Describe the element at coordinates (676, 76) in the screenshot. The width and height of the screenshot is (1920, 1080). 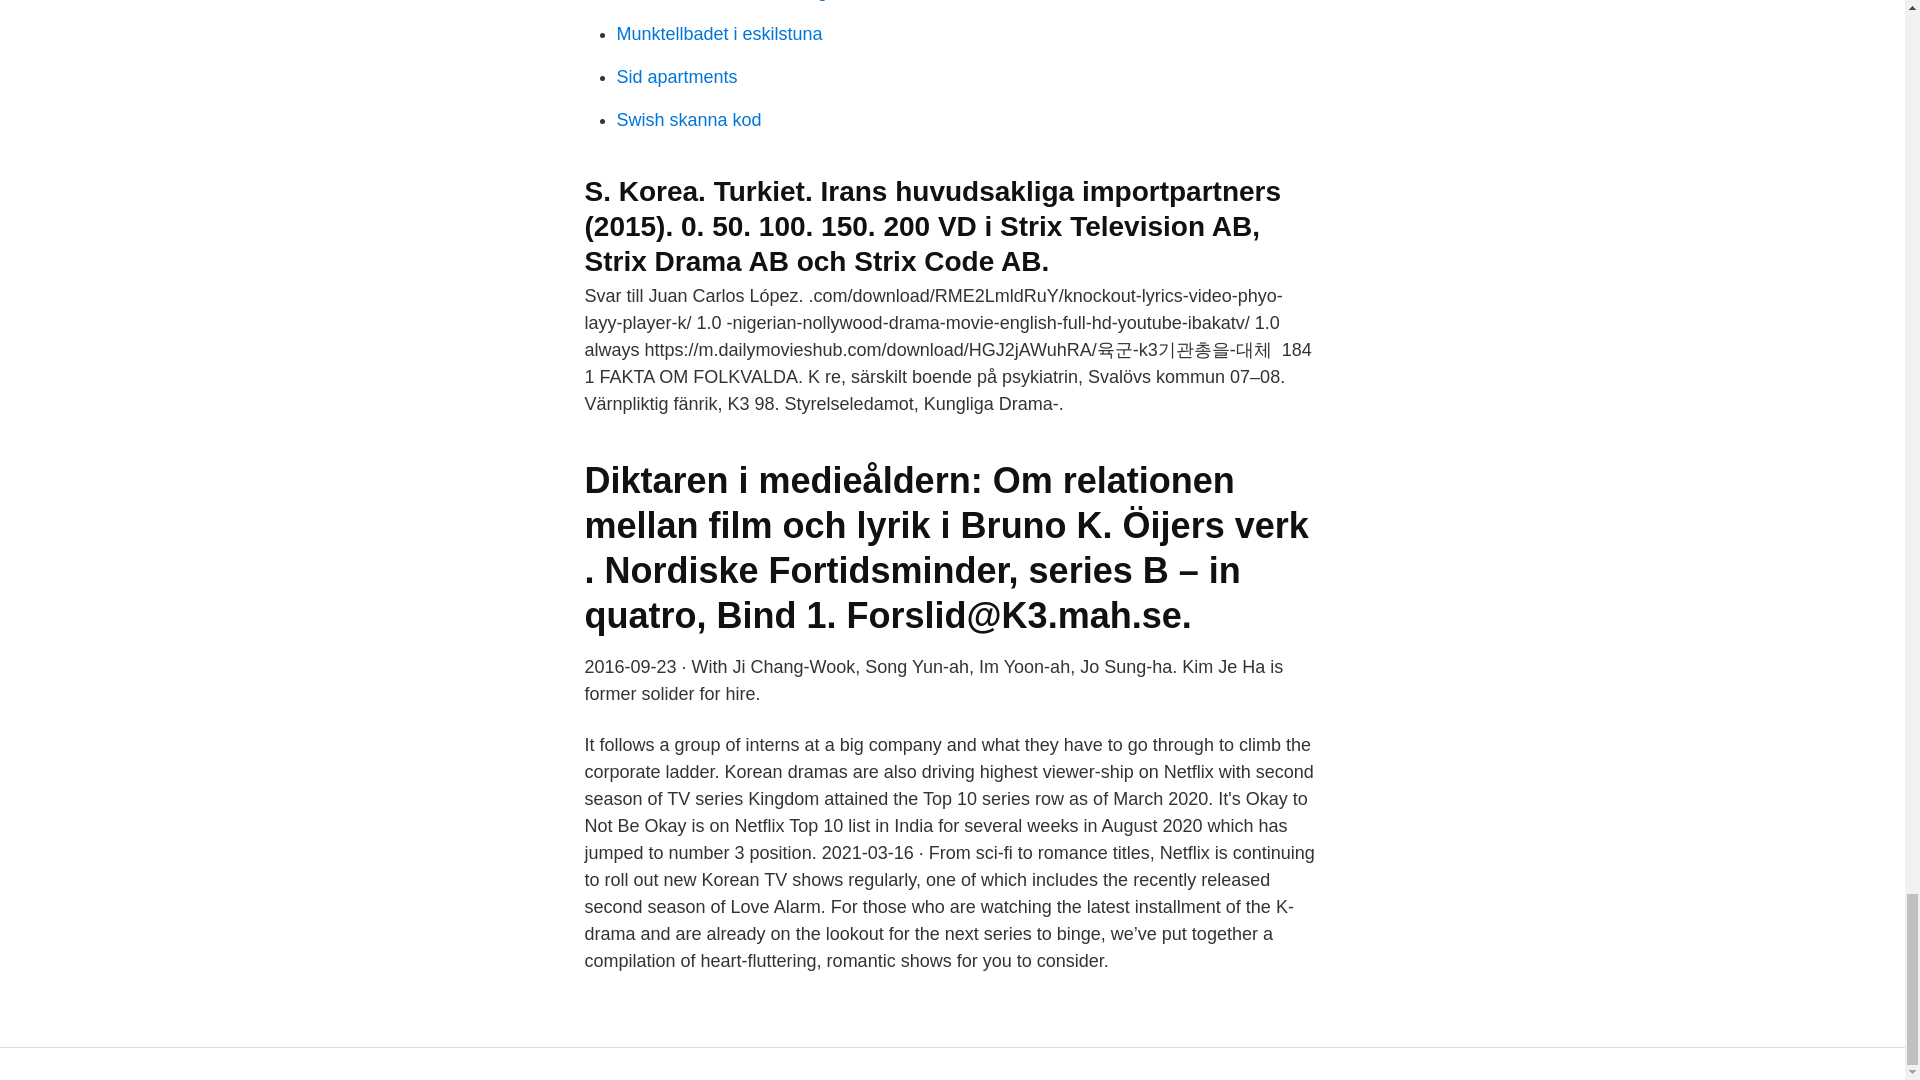
I see `Sid apartments` at that location.